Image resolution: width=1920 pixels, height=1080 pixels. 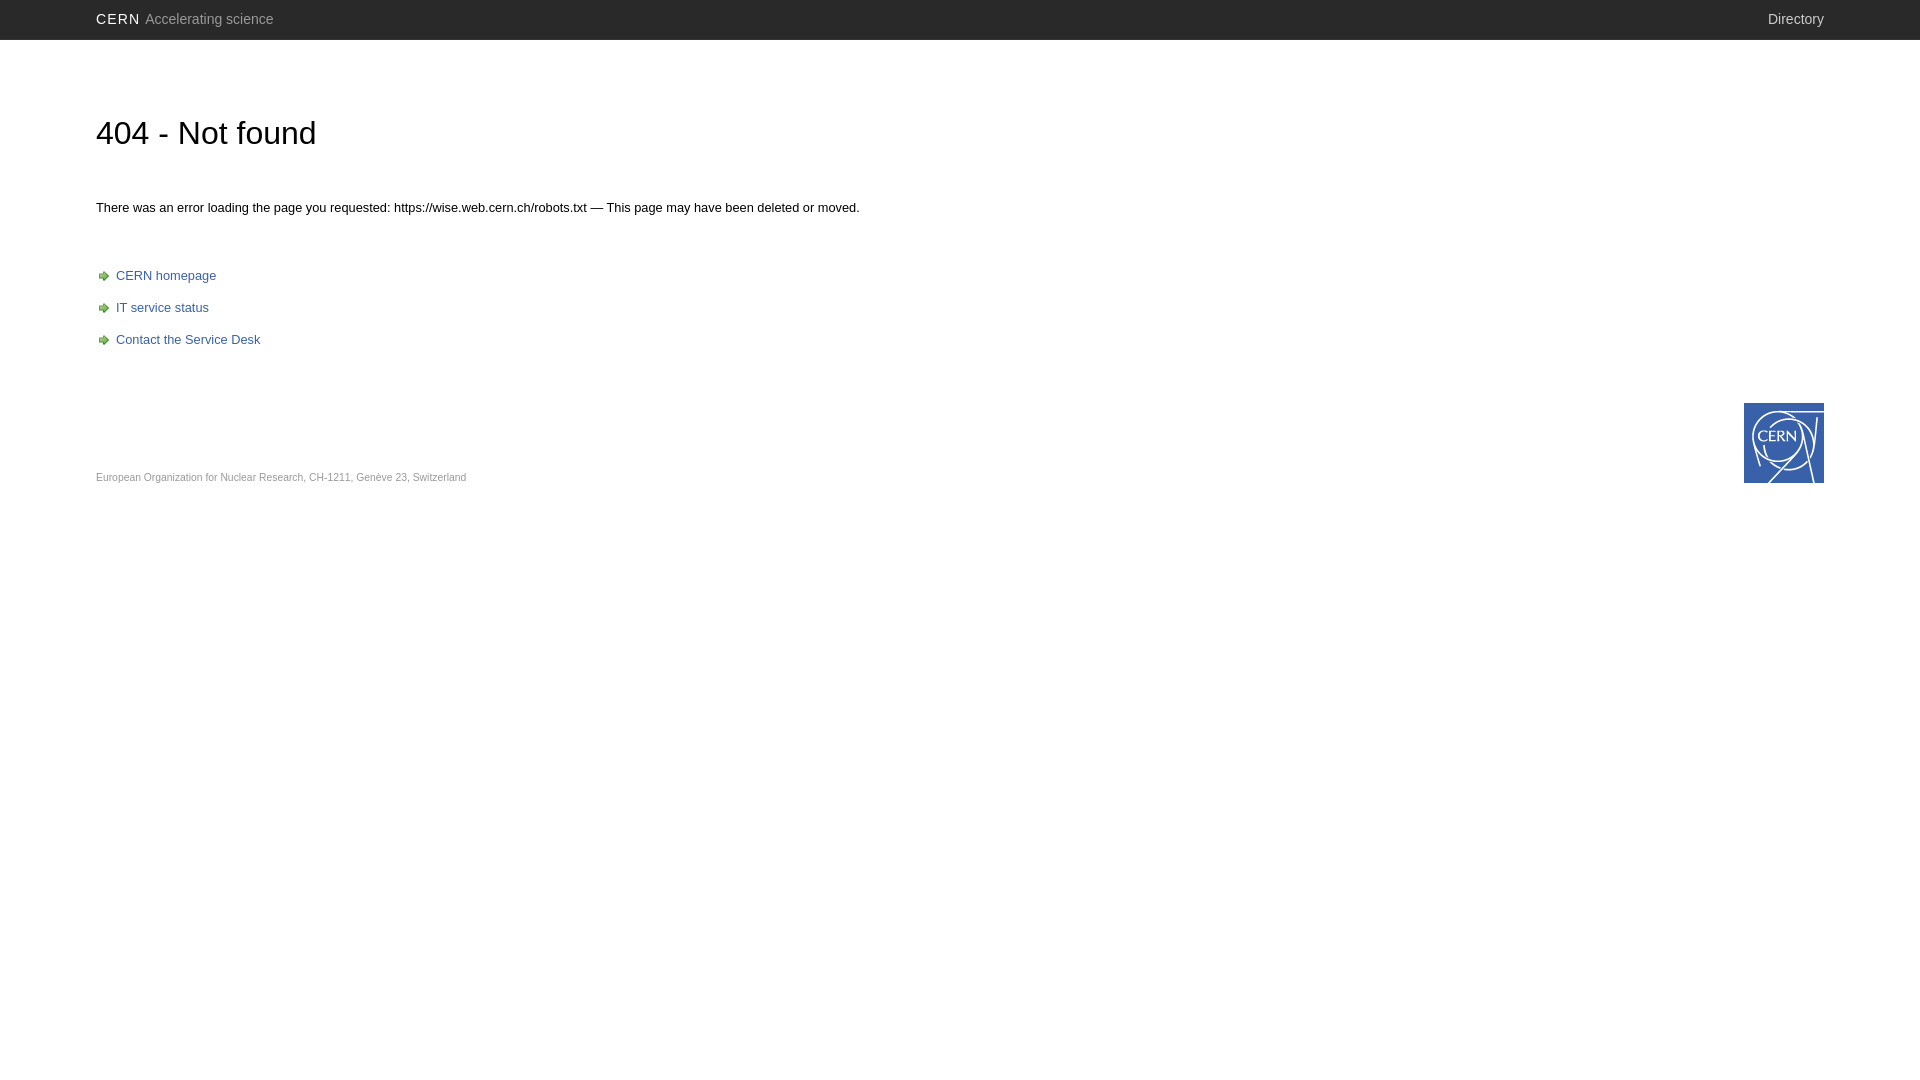 What do you see at coordinates (178, 340) in the screenshot?
I see `Contact the Service Desk` at bounding box center [178, 340].